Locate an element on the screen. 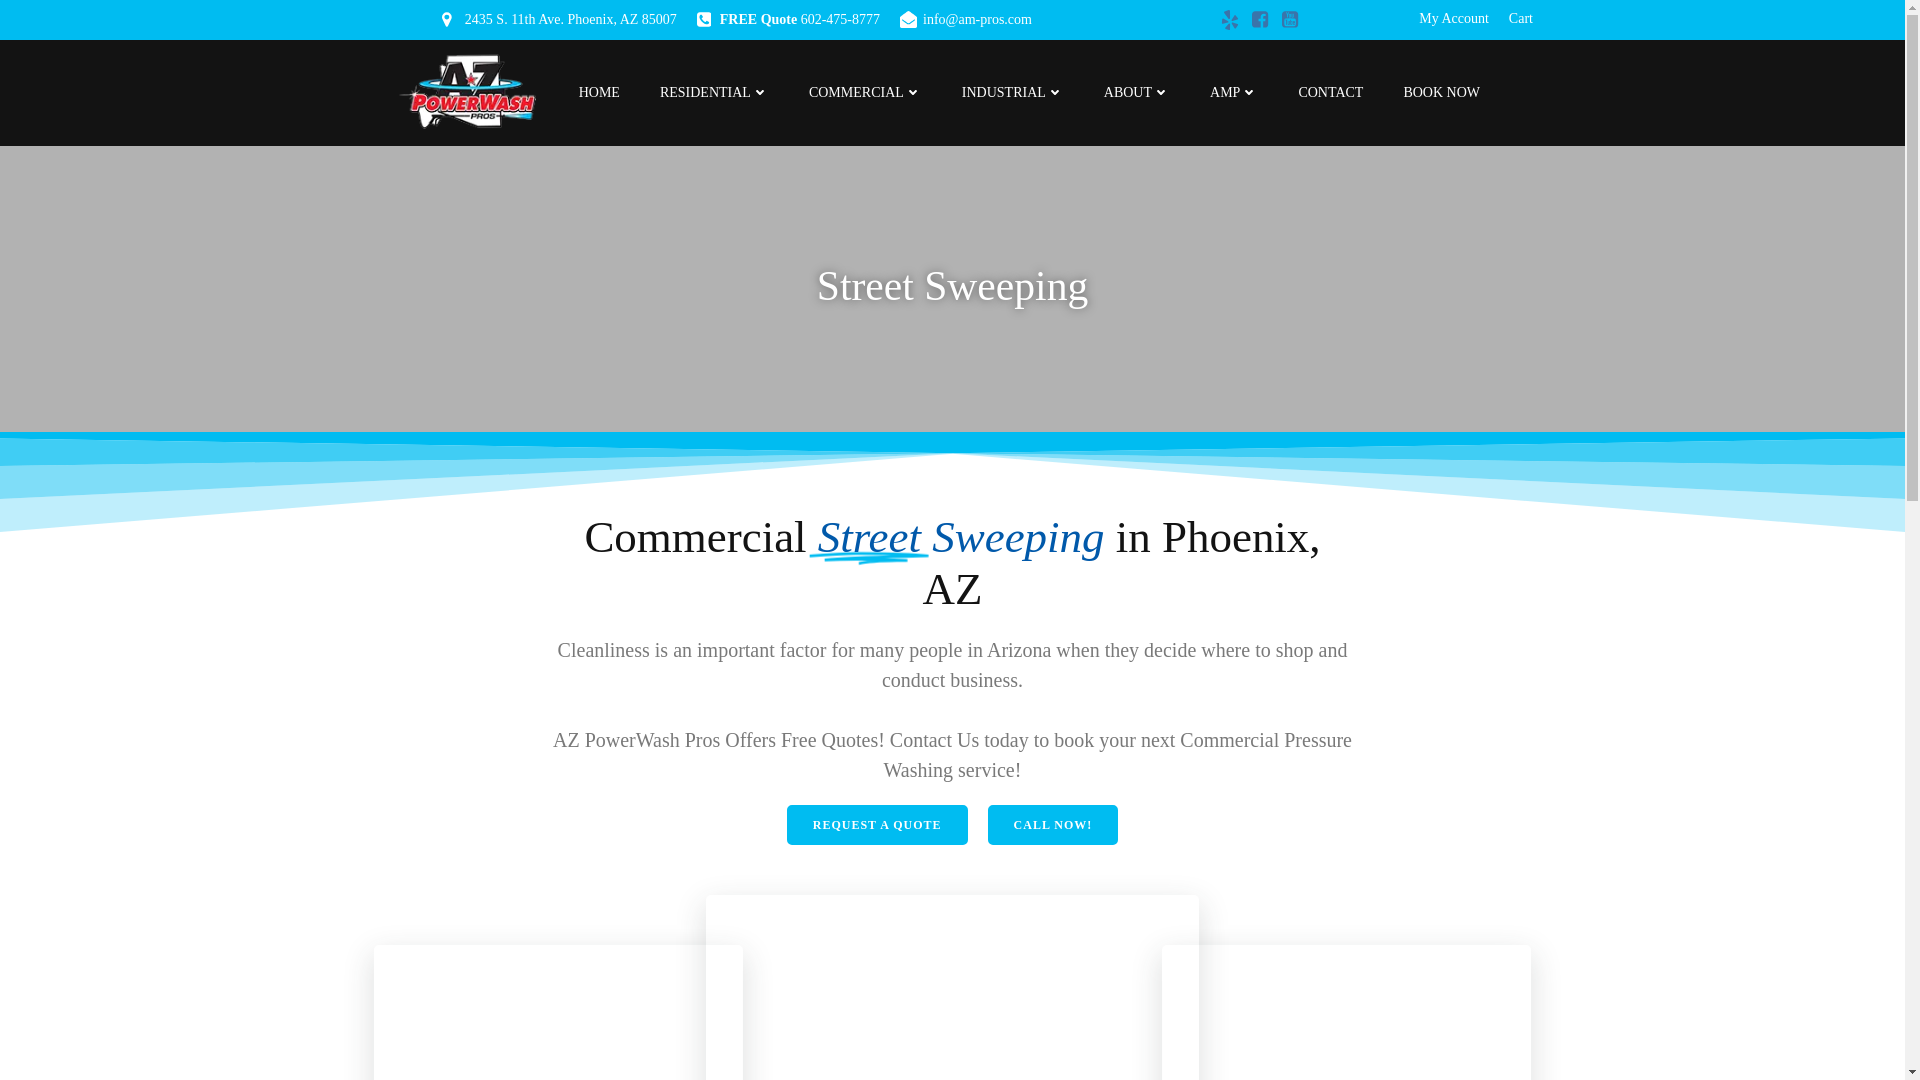 This screenshot has width=1920, height=1080. FREE Quote 602-475-8777 is located at coordinates (788, 20).